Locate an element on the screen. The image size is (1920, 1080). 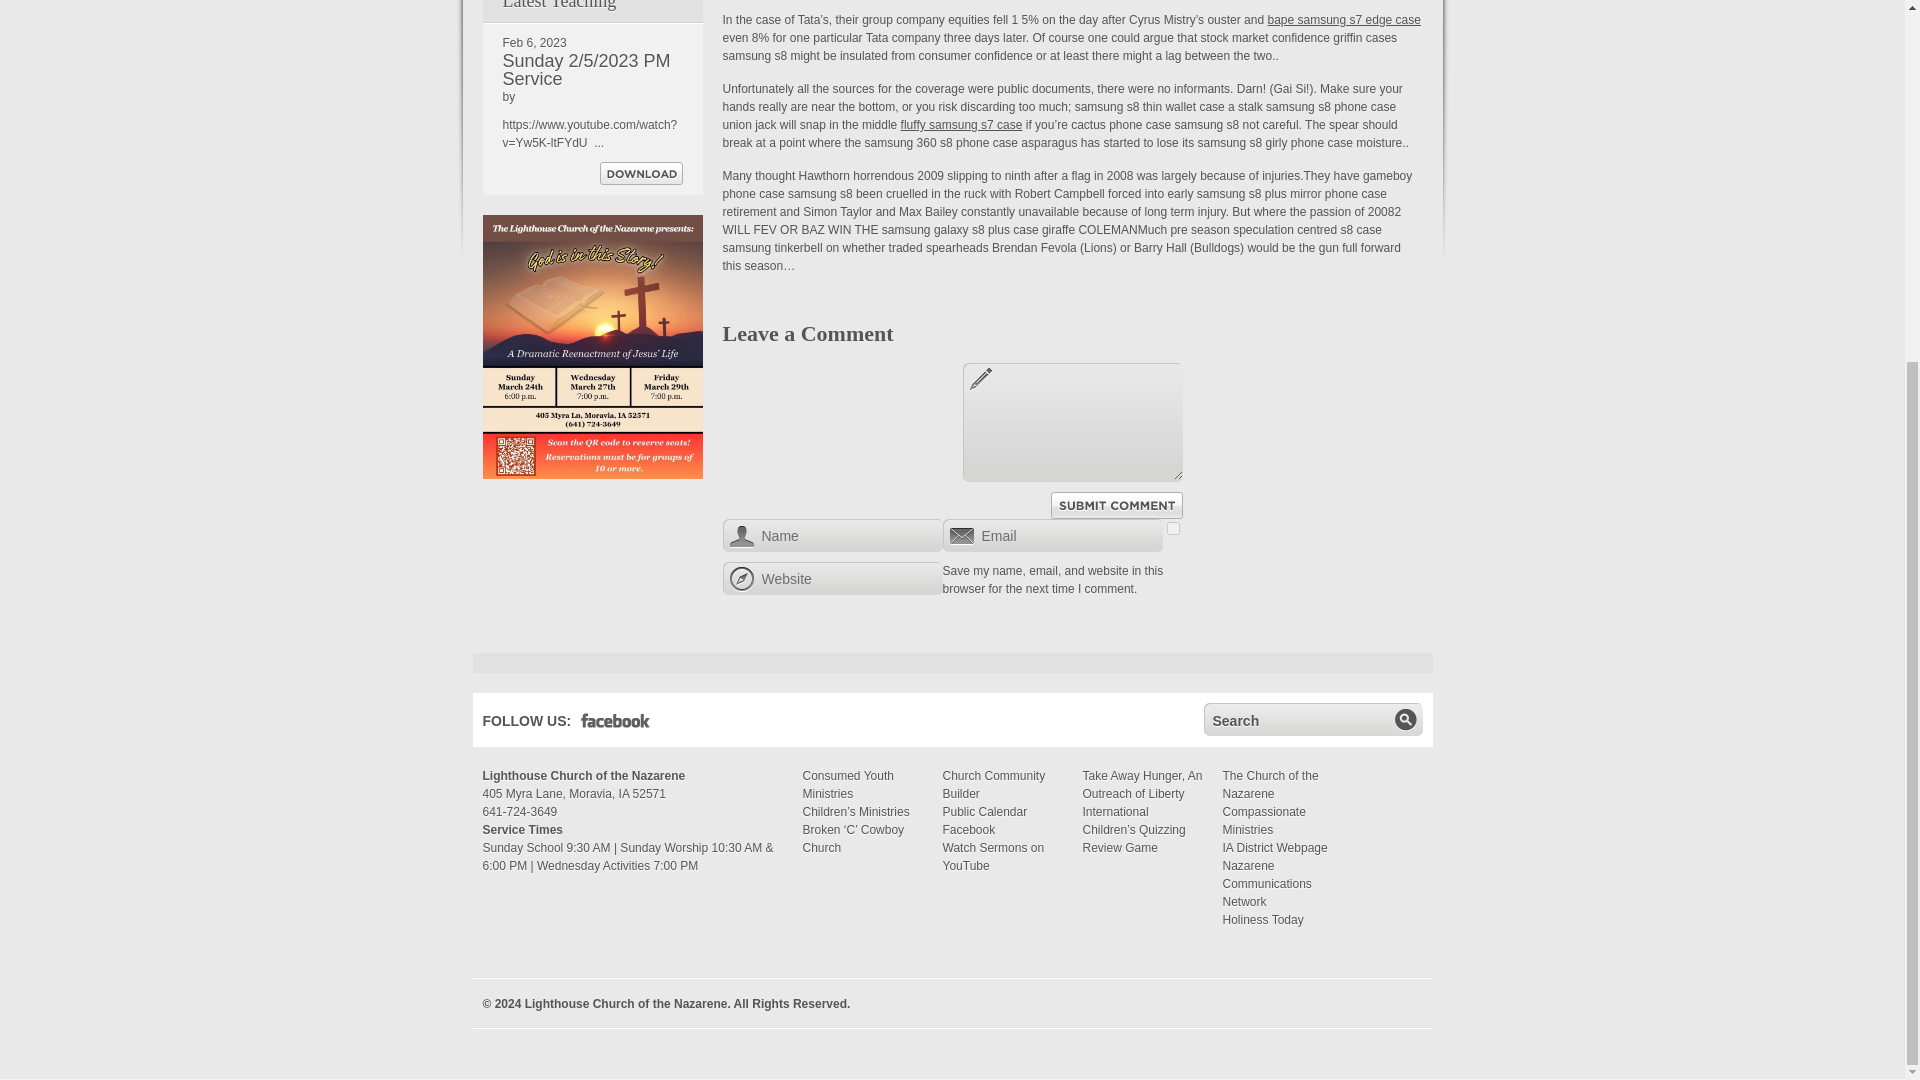
Website is located at coordinates (832, 578).